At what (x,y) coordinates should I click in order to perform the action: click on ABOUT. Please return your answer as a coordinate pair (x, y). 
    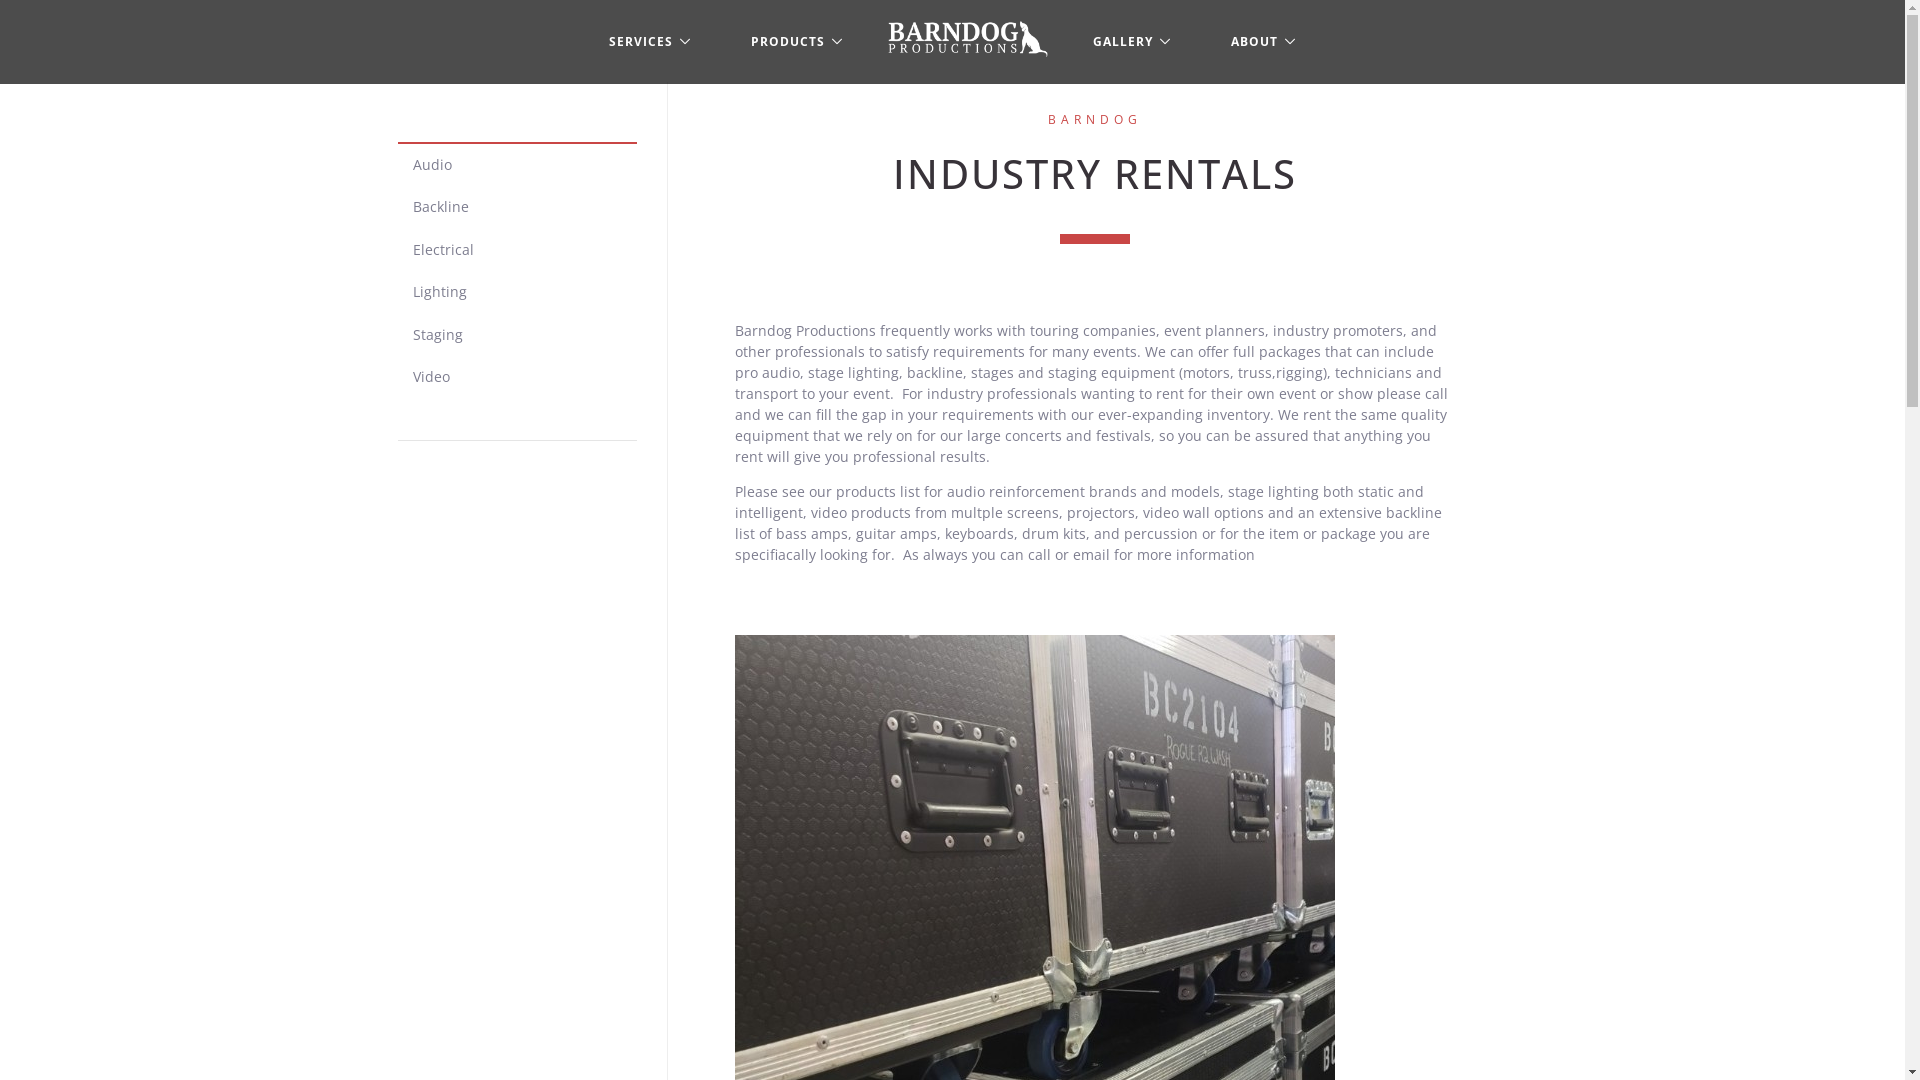
    Looking at the image, I should click on (1264, 42).